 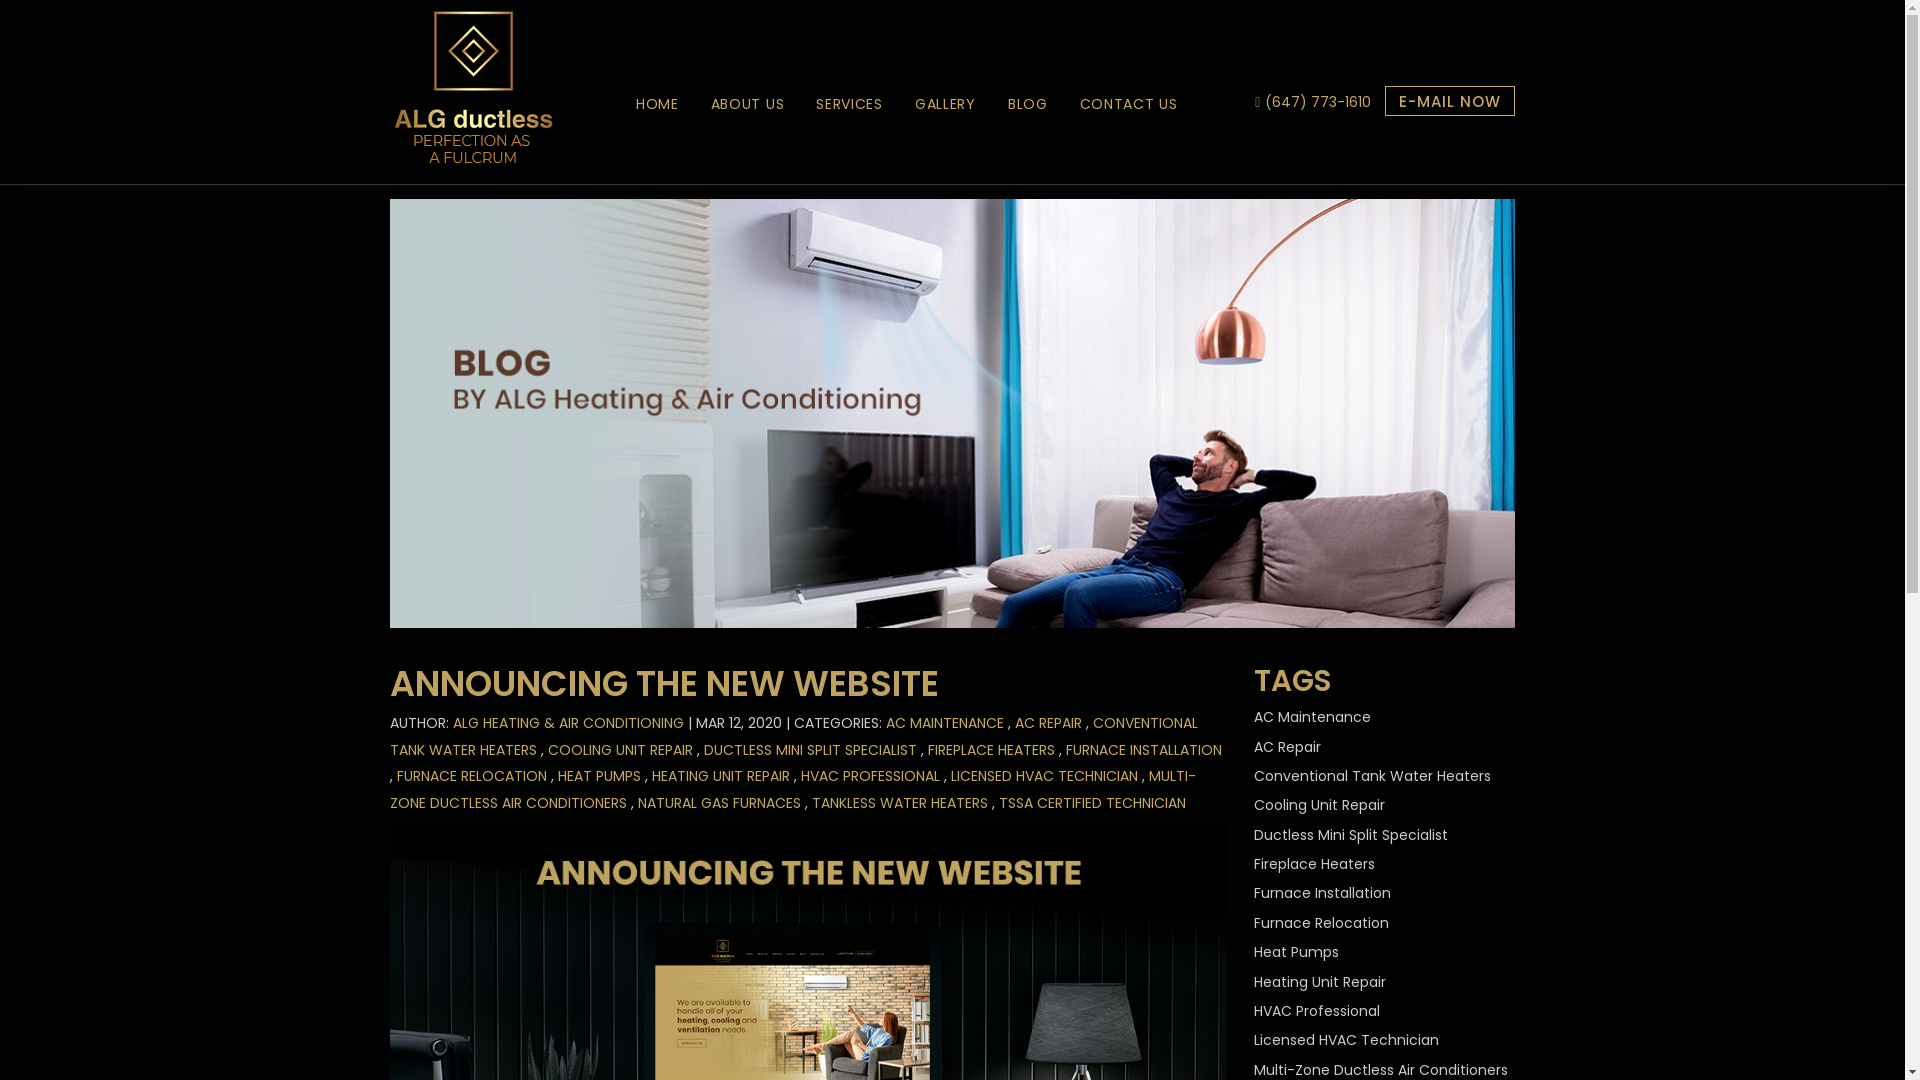 What do you see at coordinates (1320, 805) in the screenshot?
I see `Cooling Unit Repair` at bounding box center [1320, 805].